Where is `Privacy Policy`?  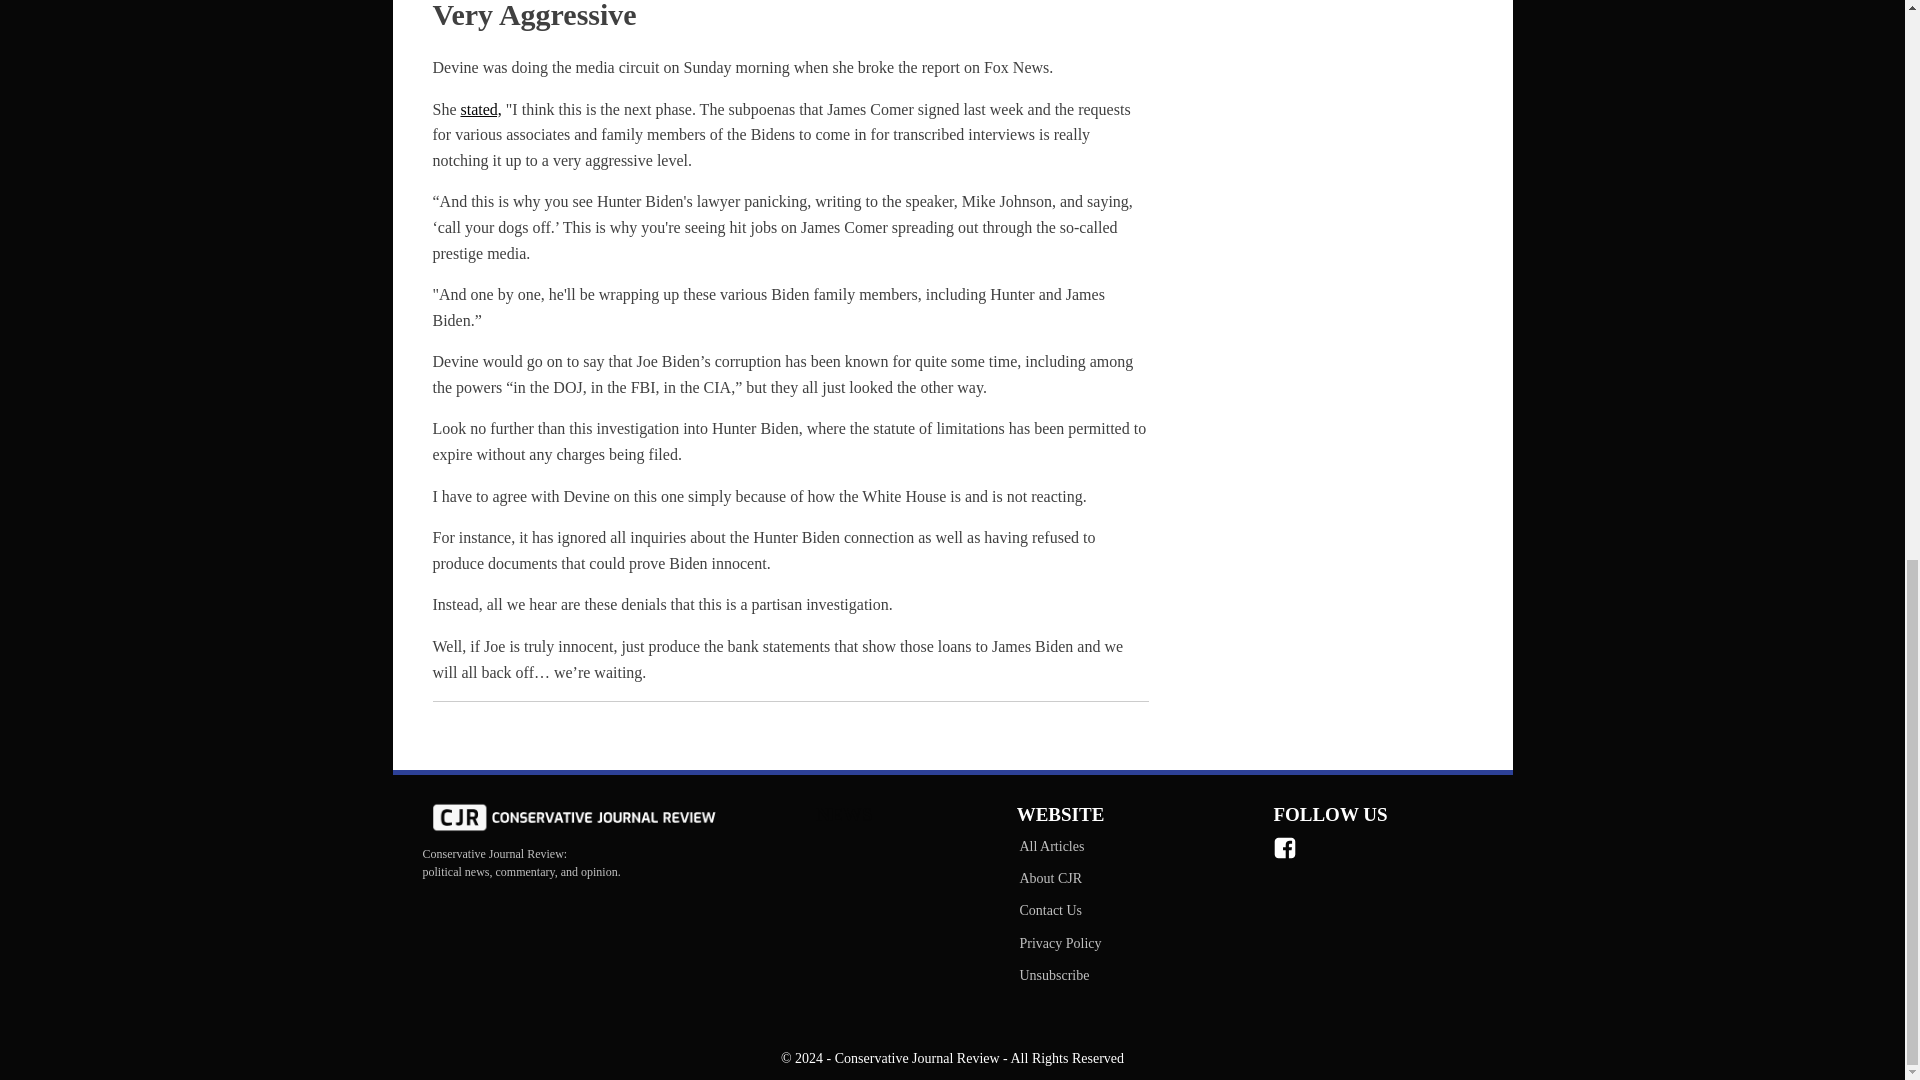
Privacy Policy is located at coordinates (1059, 944).